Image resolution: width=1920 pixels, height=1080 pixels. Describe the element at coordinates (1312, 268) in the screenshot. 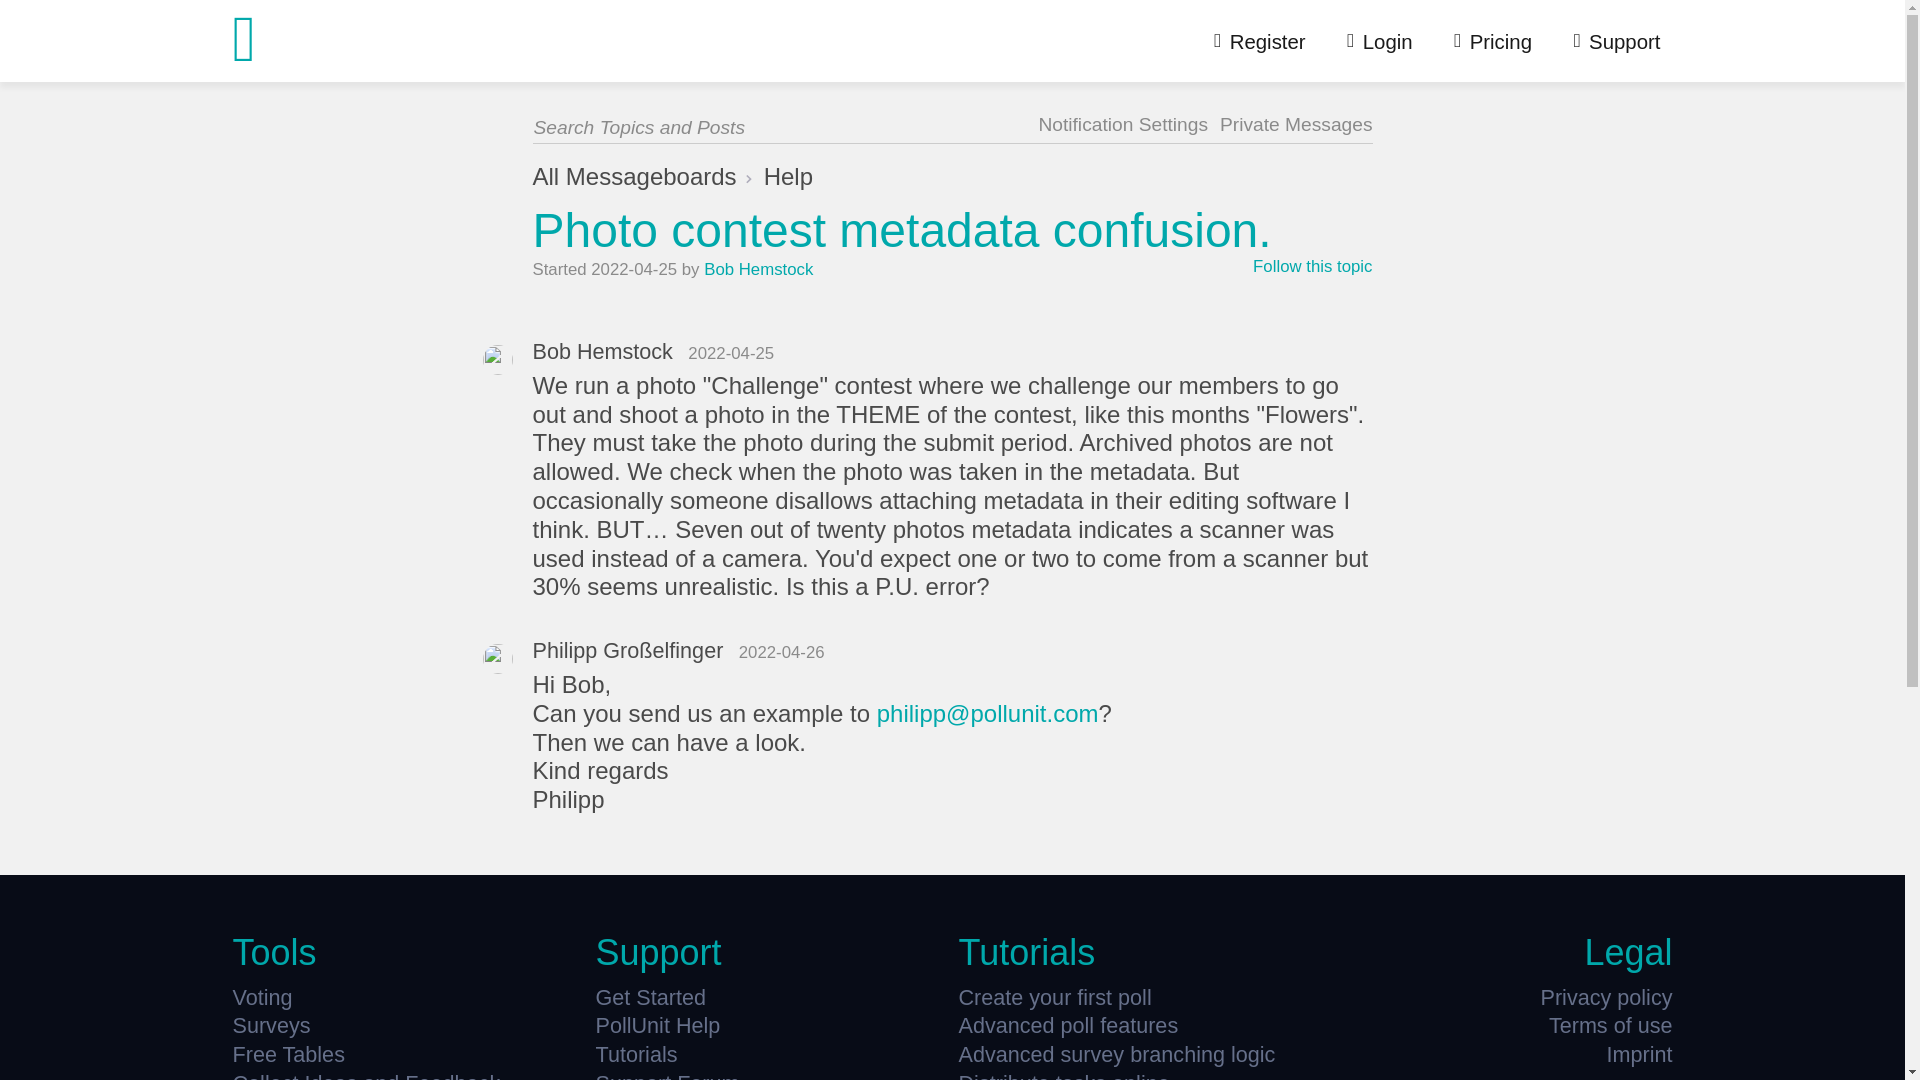

I see `Follow this topic` at that location.